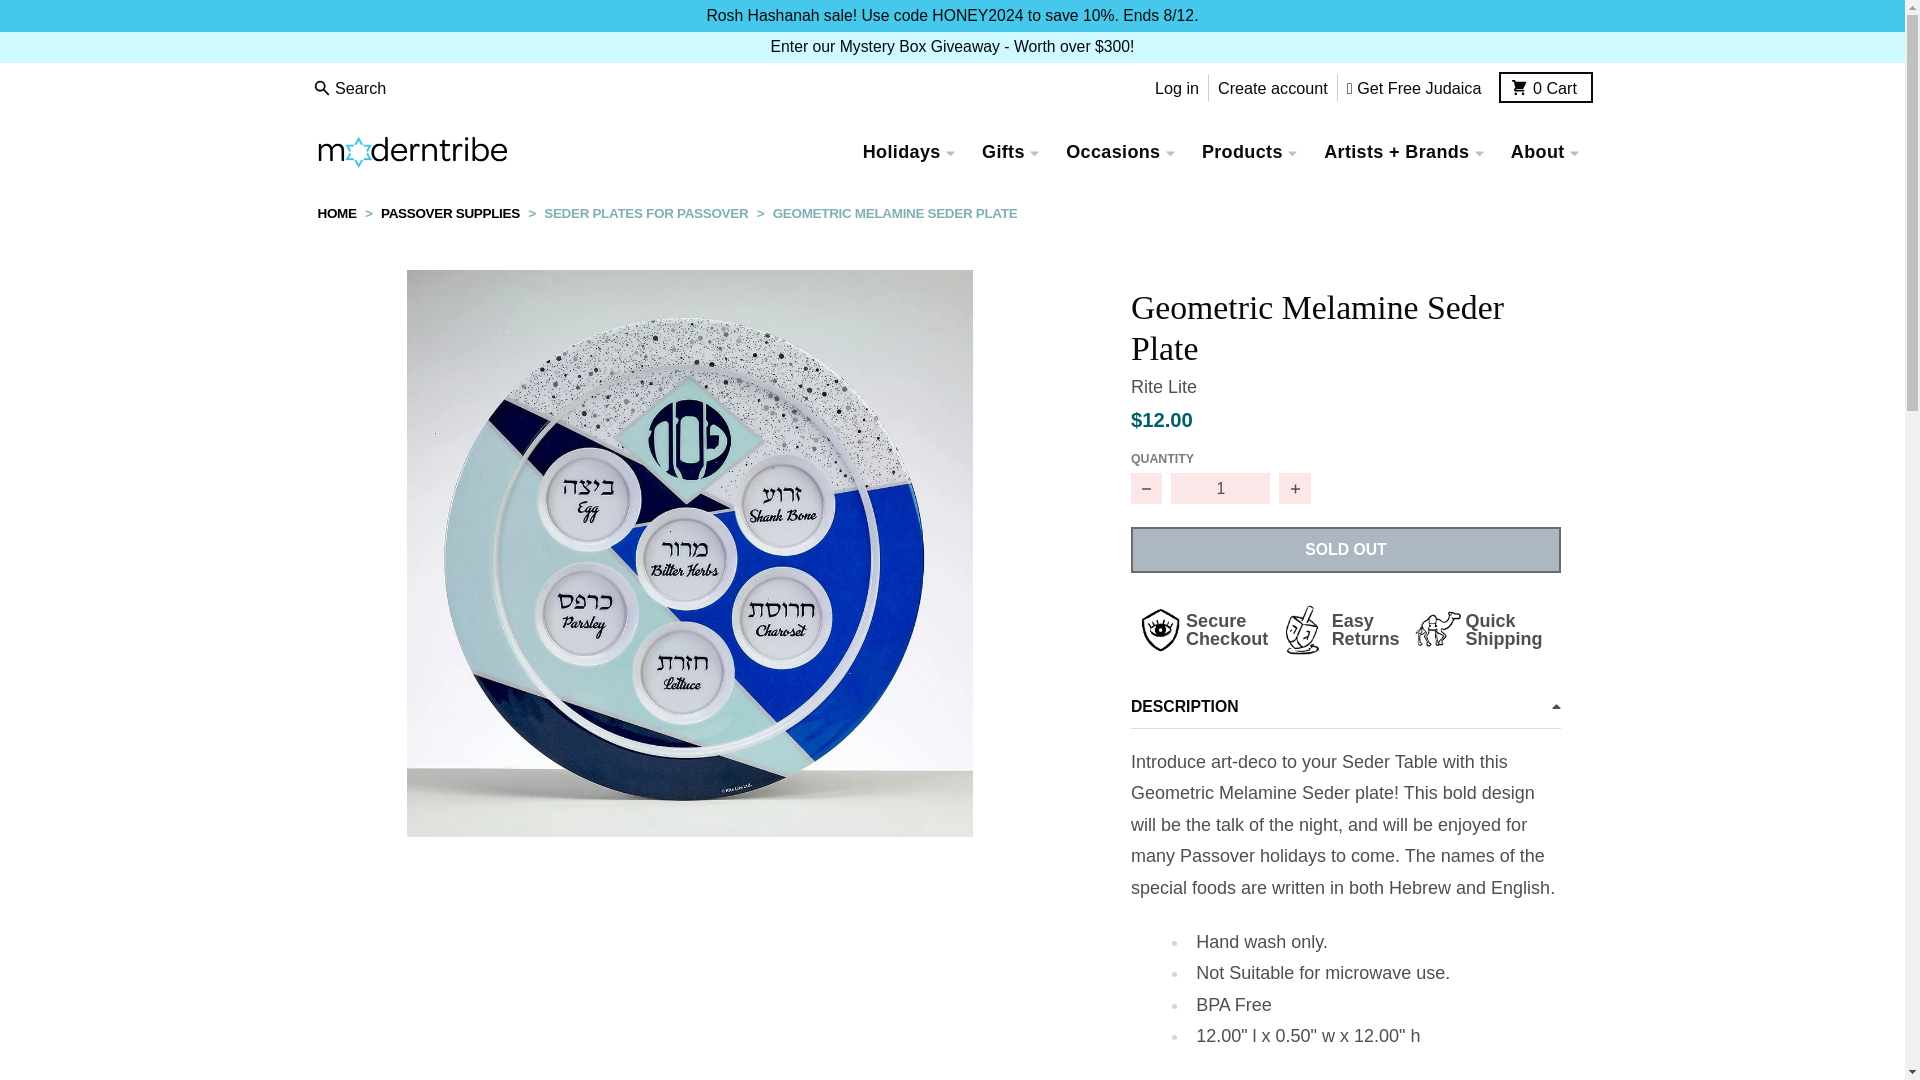 The width and height of the screenshot is (1920, 1080). I want to click on 1, so click(351, 88).